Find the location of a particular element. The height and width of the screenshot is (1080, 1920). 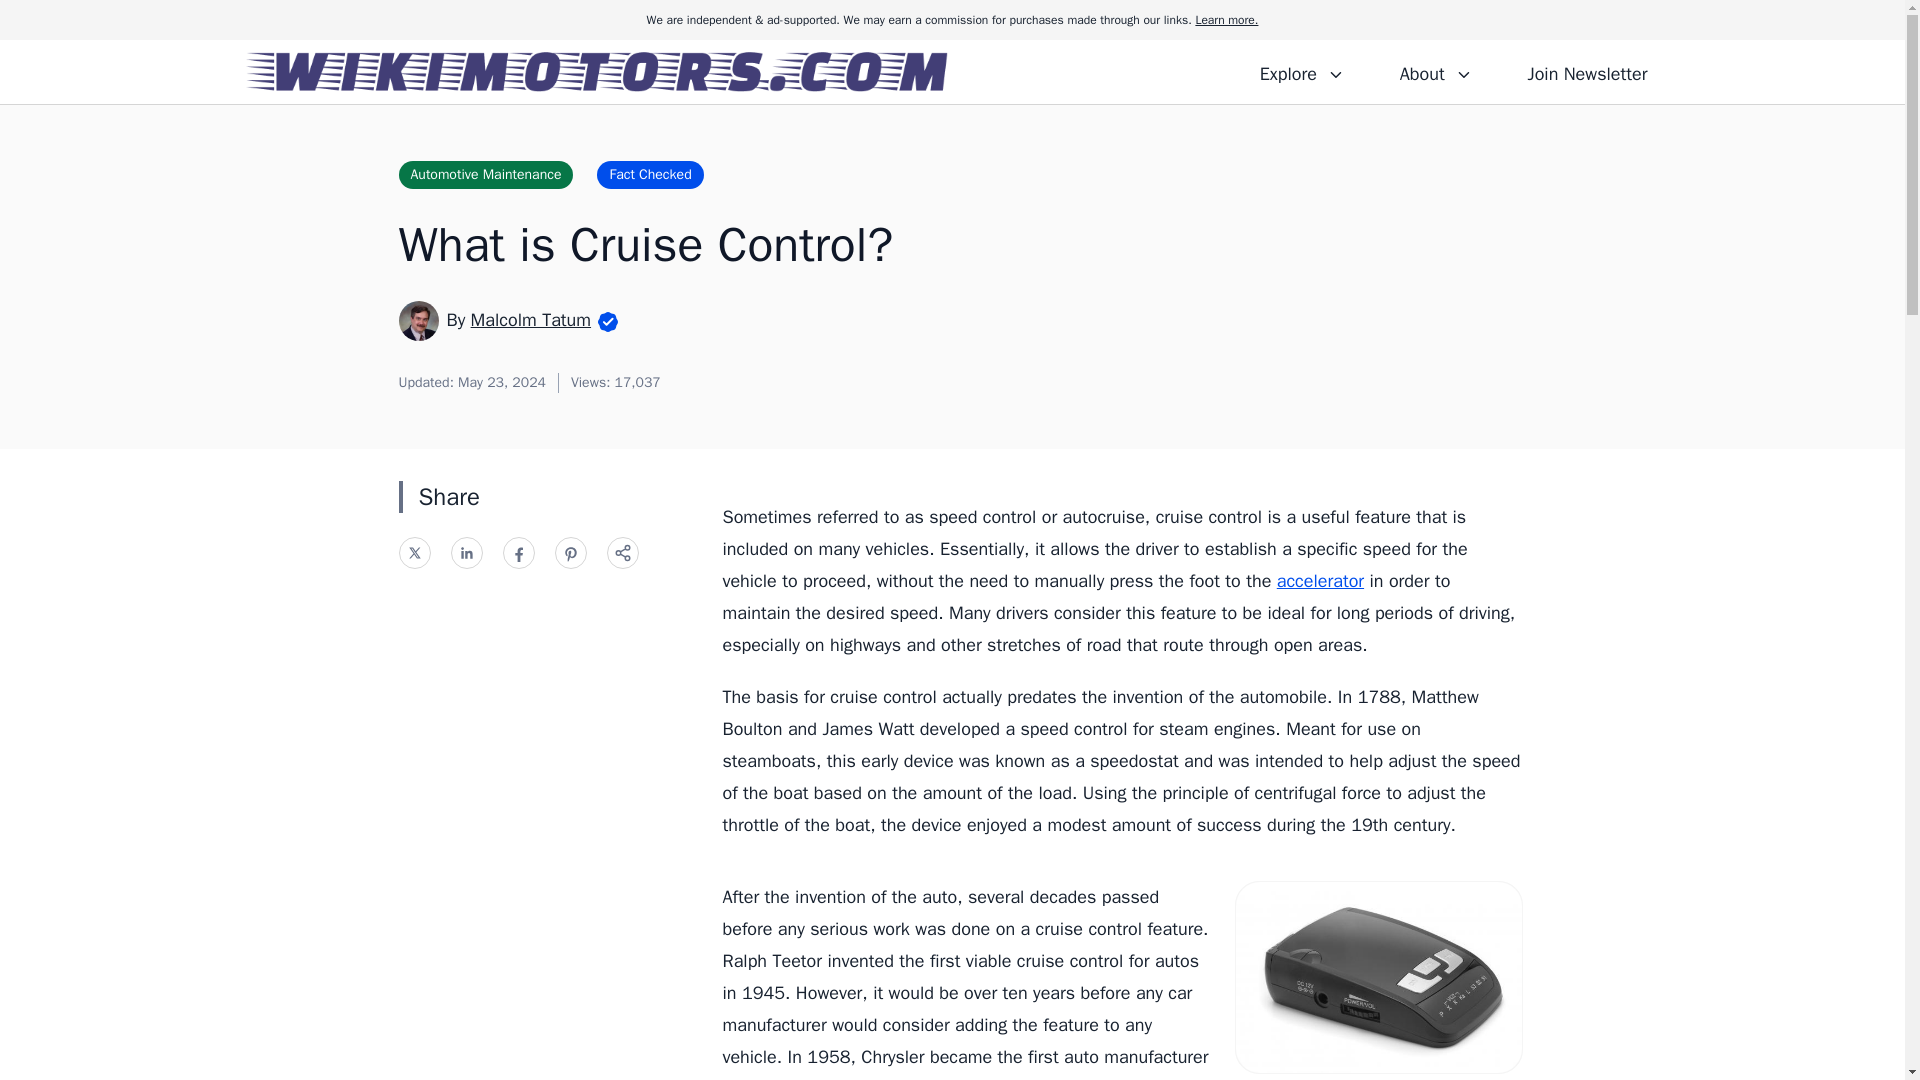

Fact Checked is located at coordinates (650, 174).